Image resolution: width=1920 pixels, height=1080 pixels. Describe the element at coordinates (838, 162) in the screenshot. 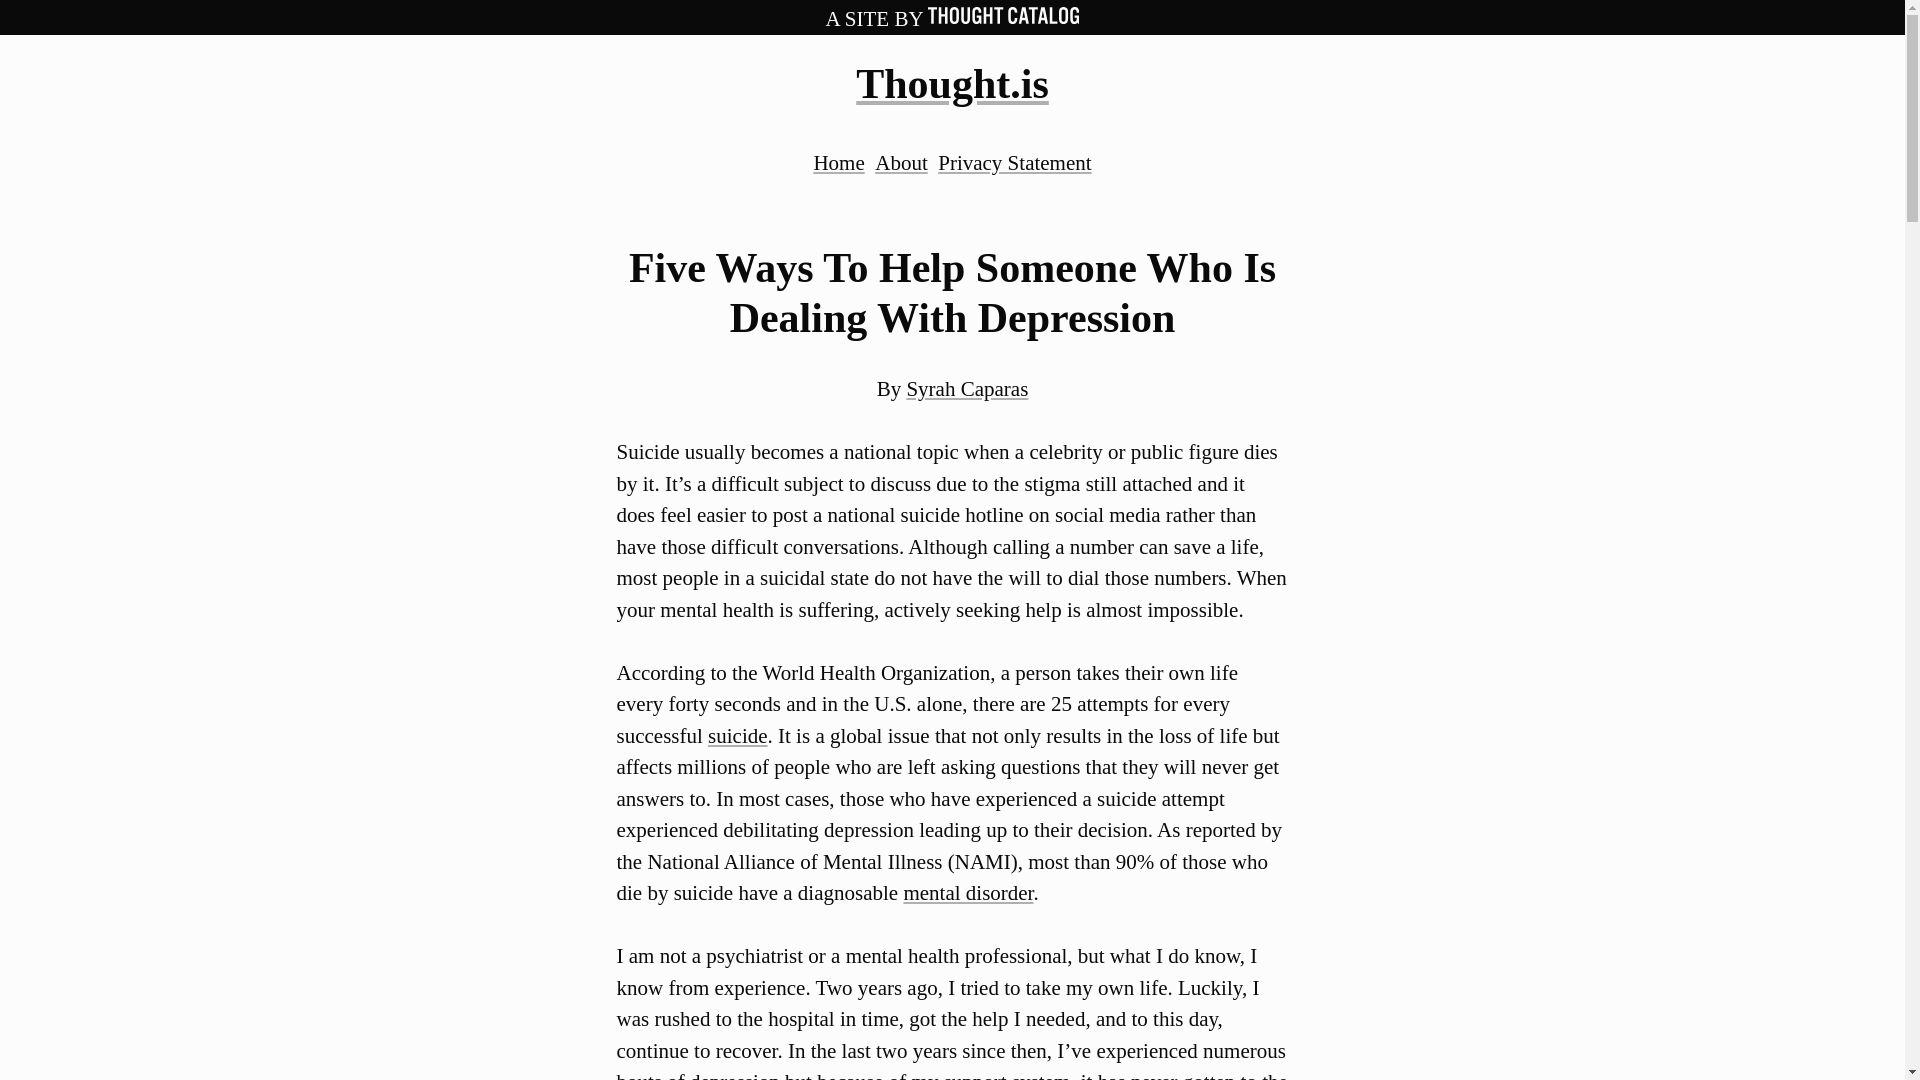

I see `Home` at that location.